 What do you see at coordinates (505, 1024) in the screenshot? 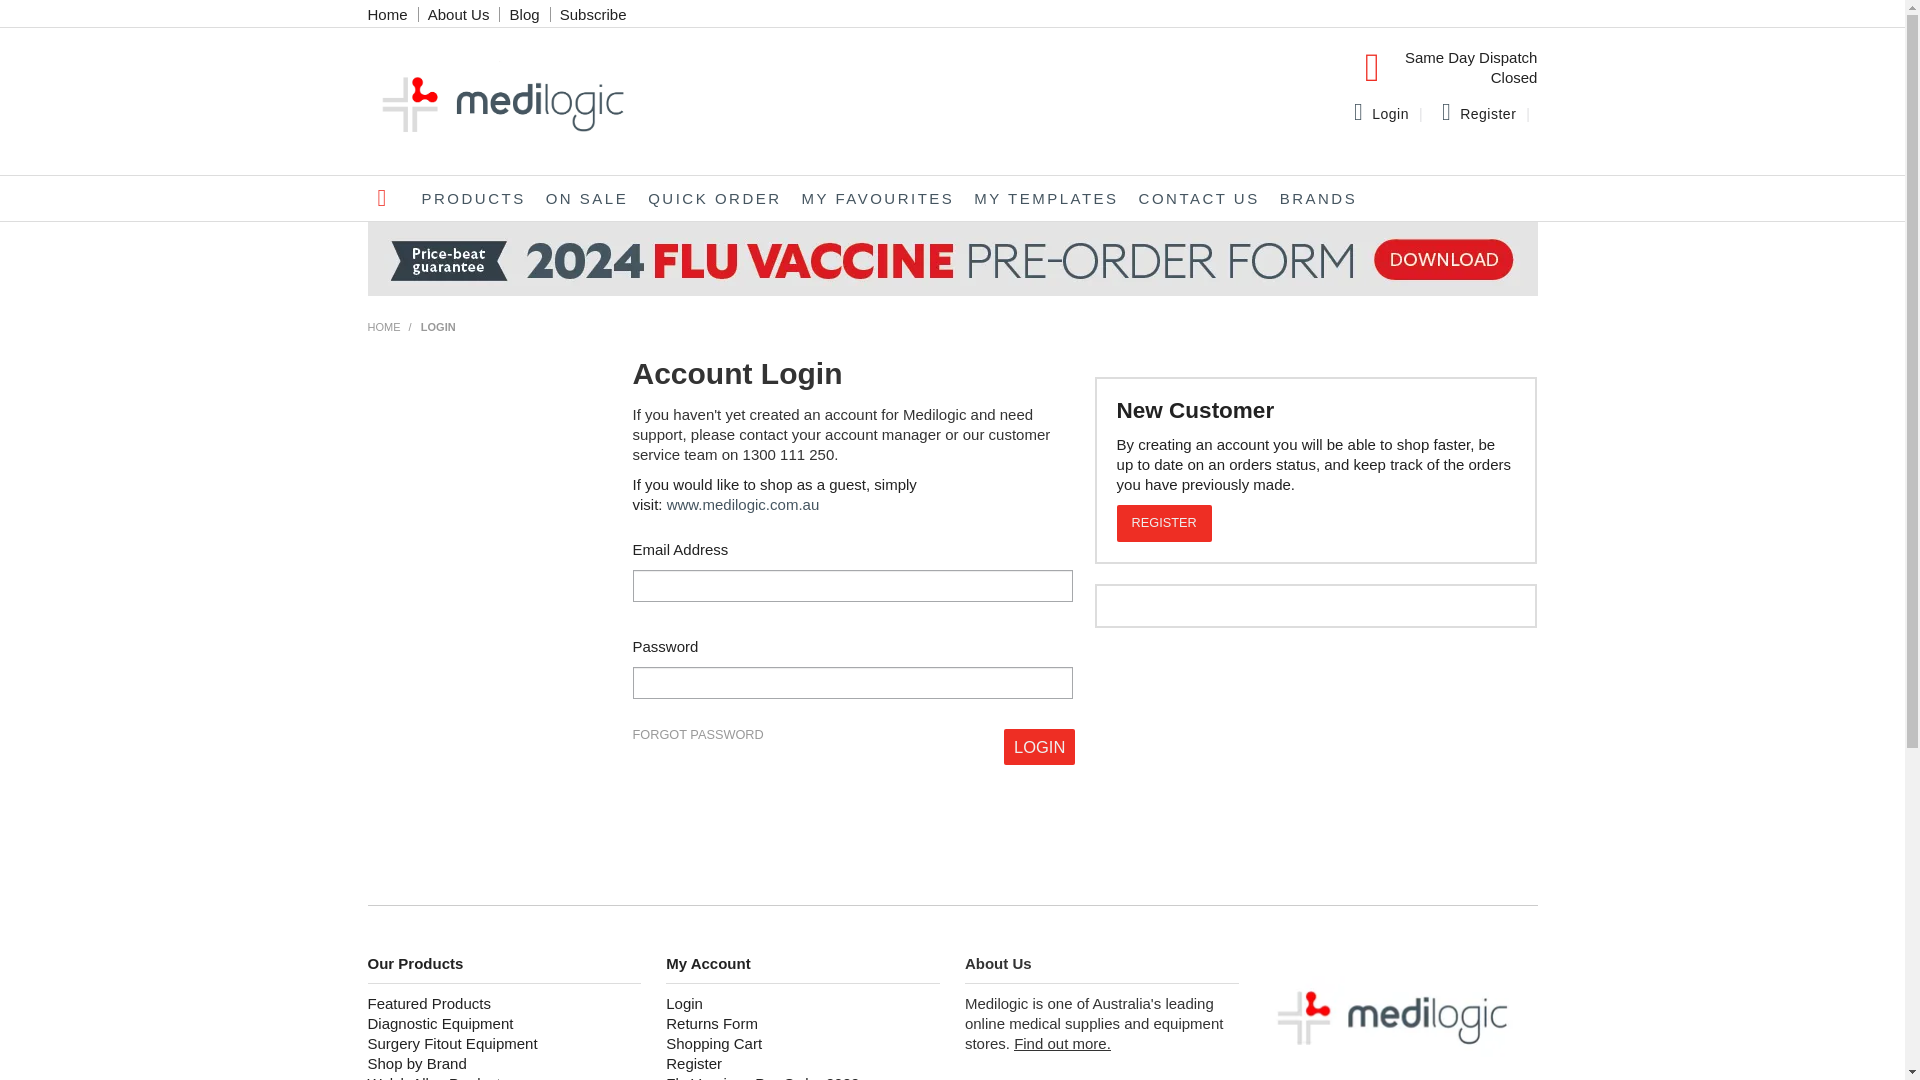
I see `Diagnostic Equipment` at bounding box center [505, 1024].